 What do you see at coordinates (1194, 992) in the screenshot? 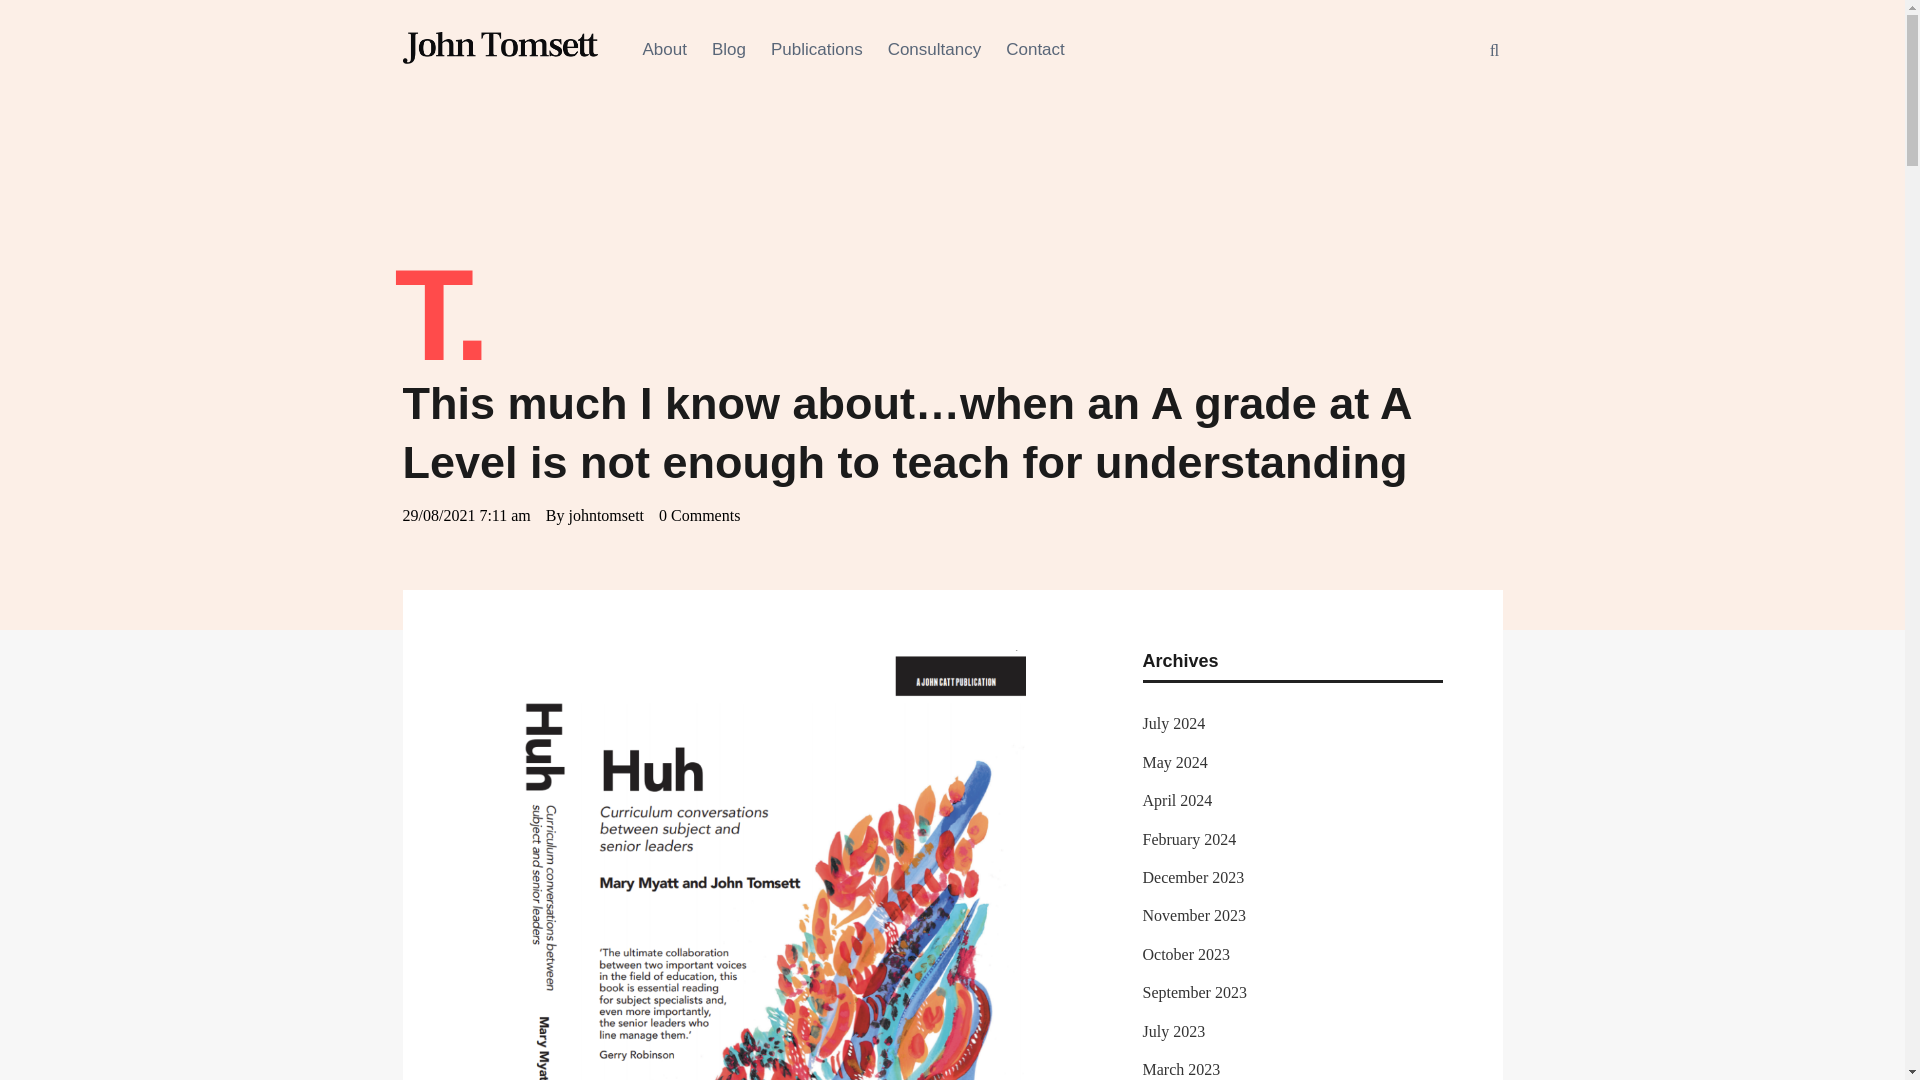
I see `September 2023` at bounding box center [1194, 992].